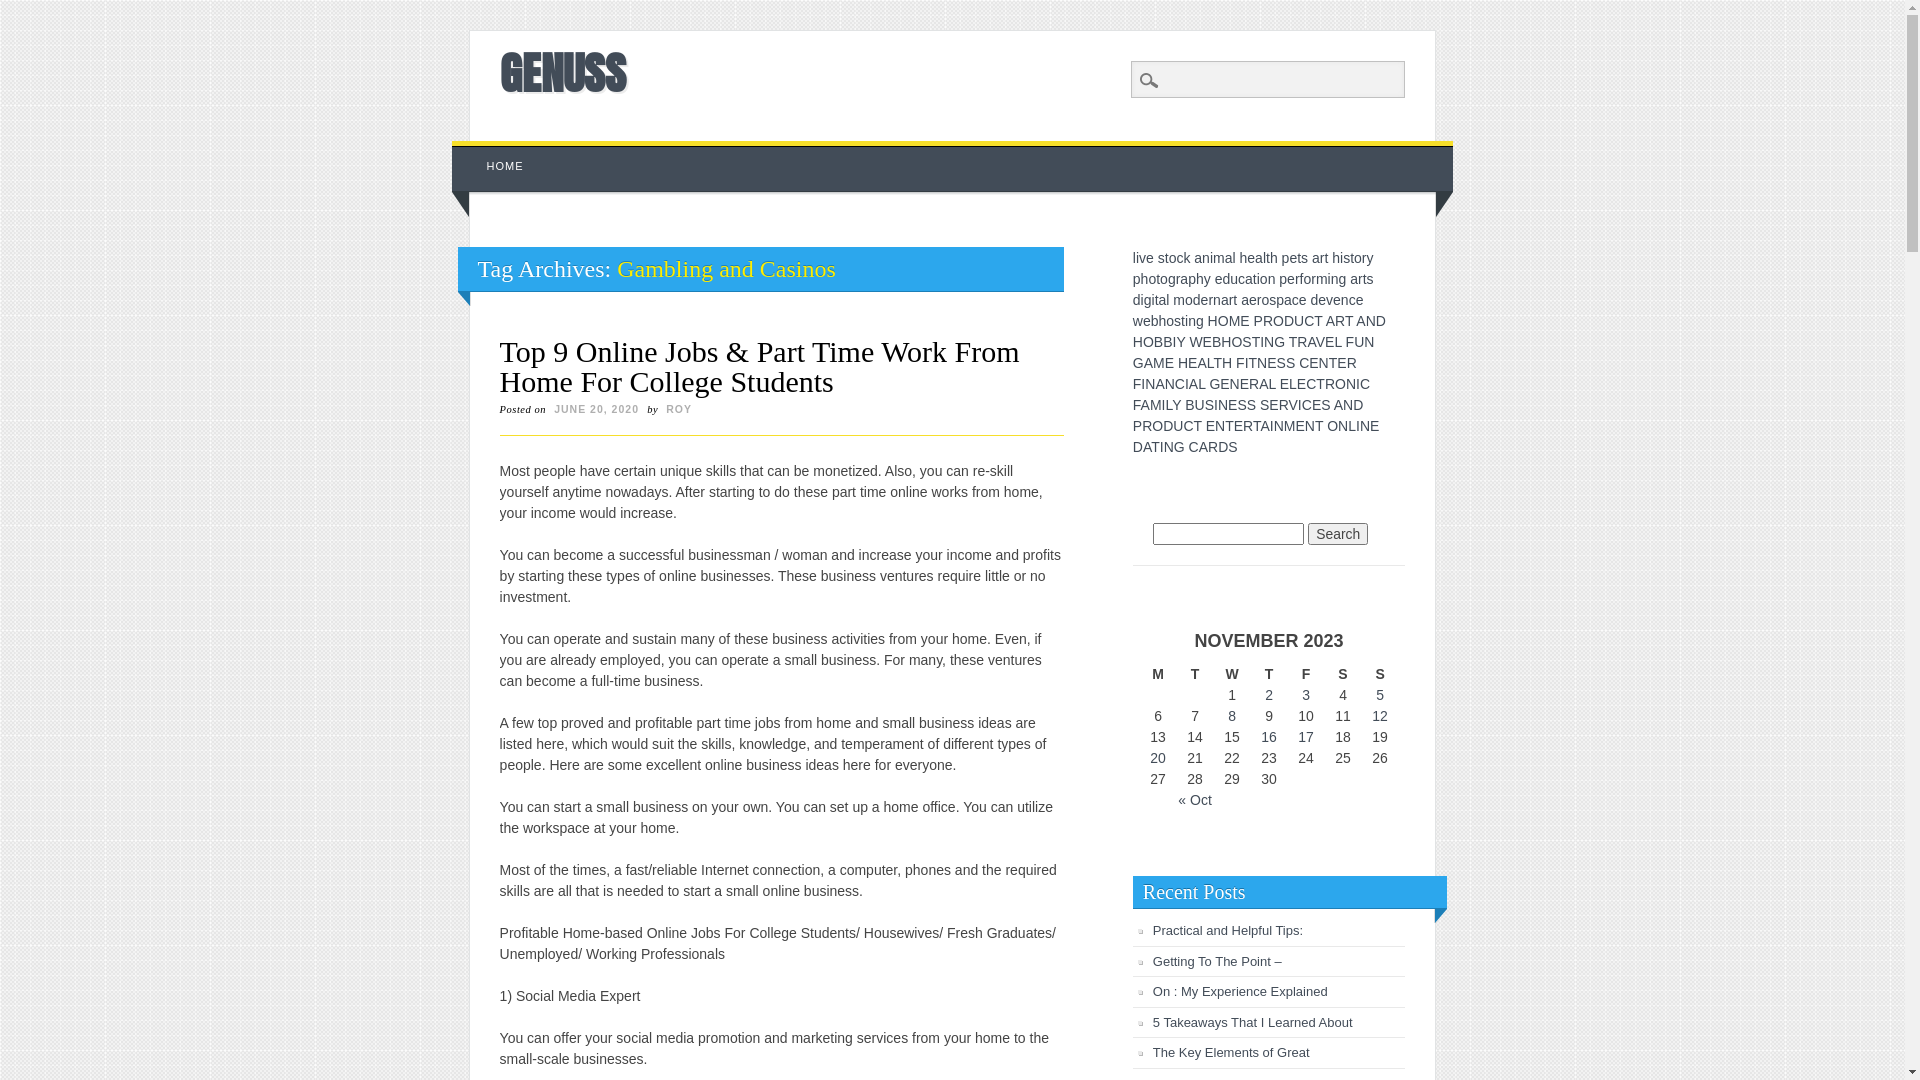 The height and width of the screenshot is (1080, 1920). What do you see at coordinates (1346, 258) in the screenshot?
I see `s` at bounding box center [1346, 258].